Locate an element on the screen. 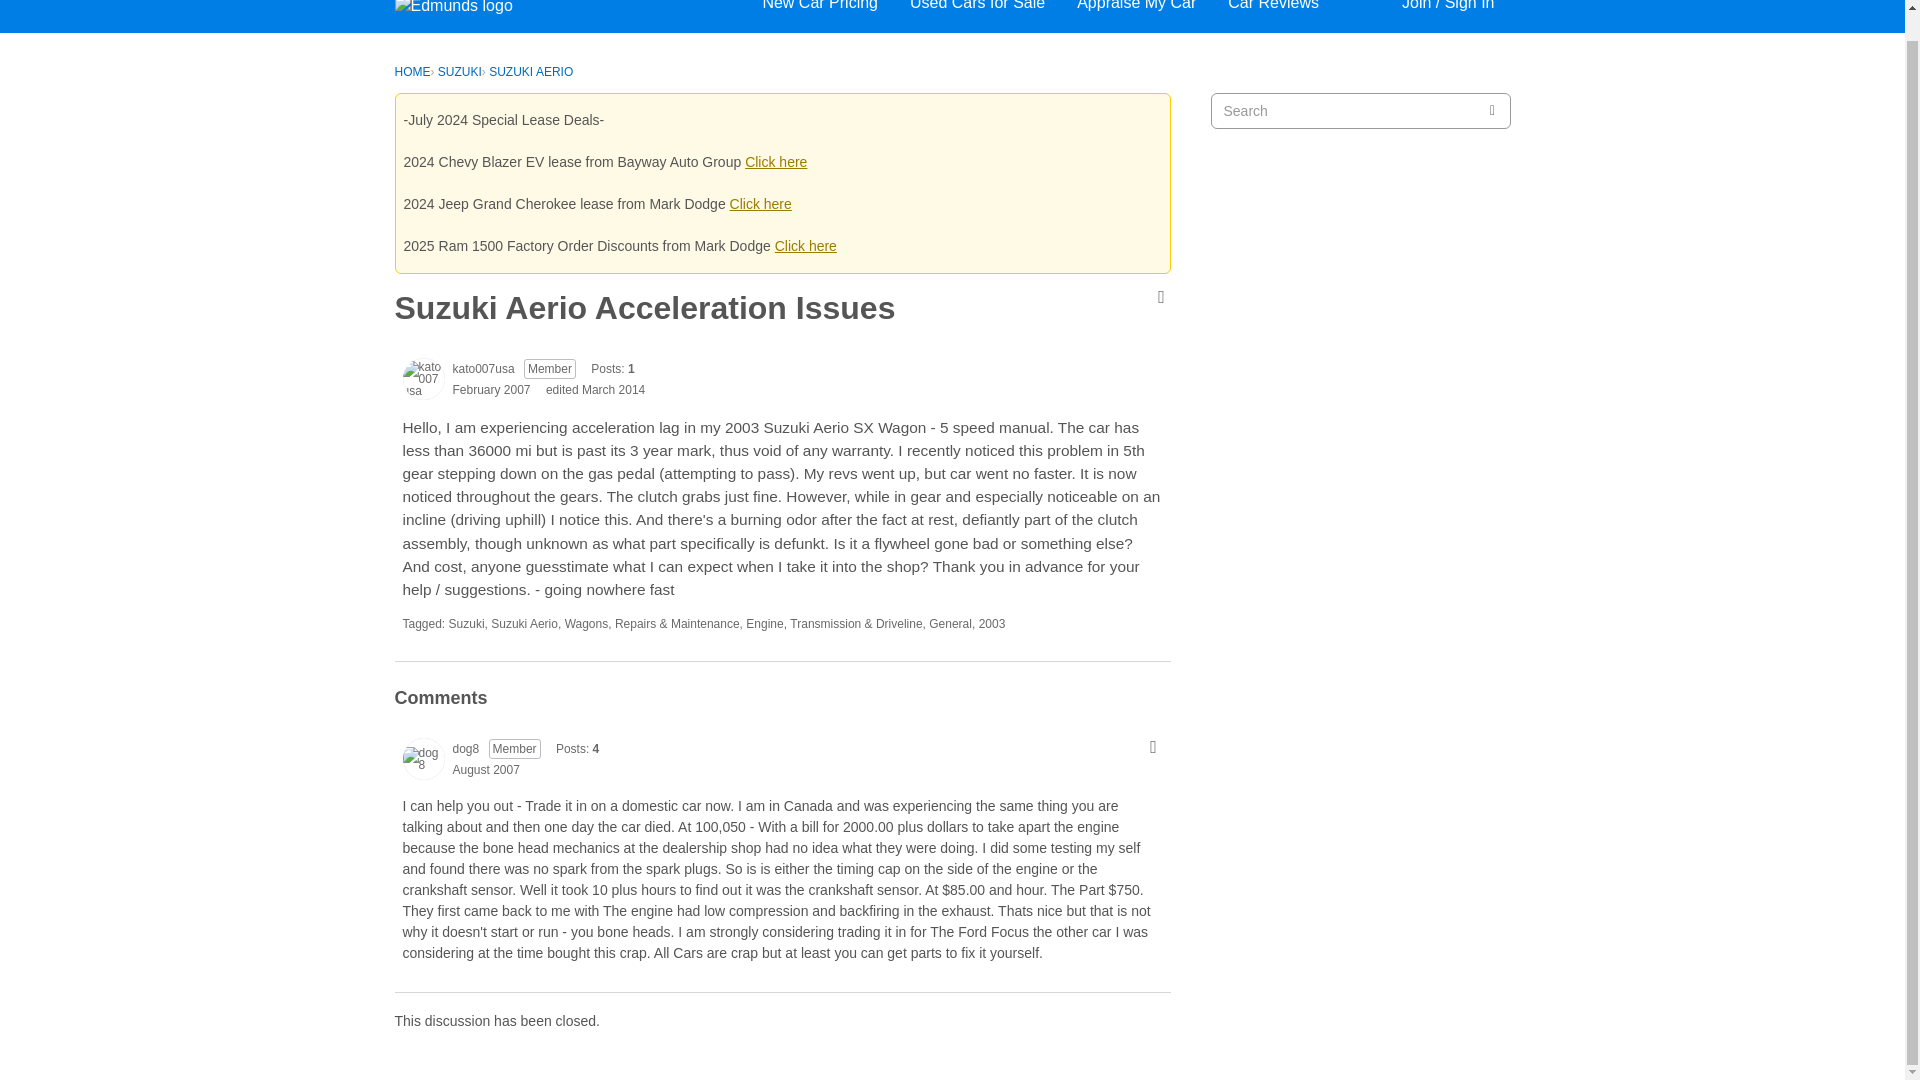 This screenshot has width=1920, height=1080. Go is located at coordinates (1492, 110).